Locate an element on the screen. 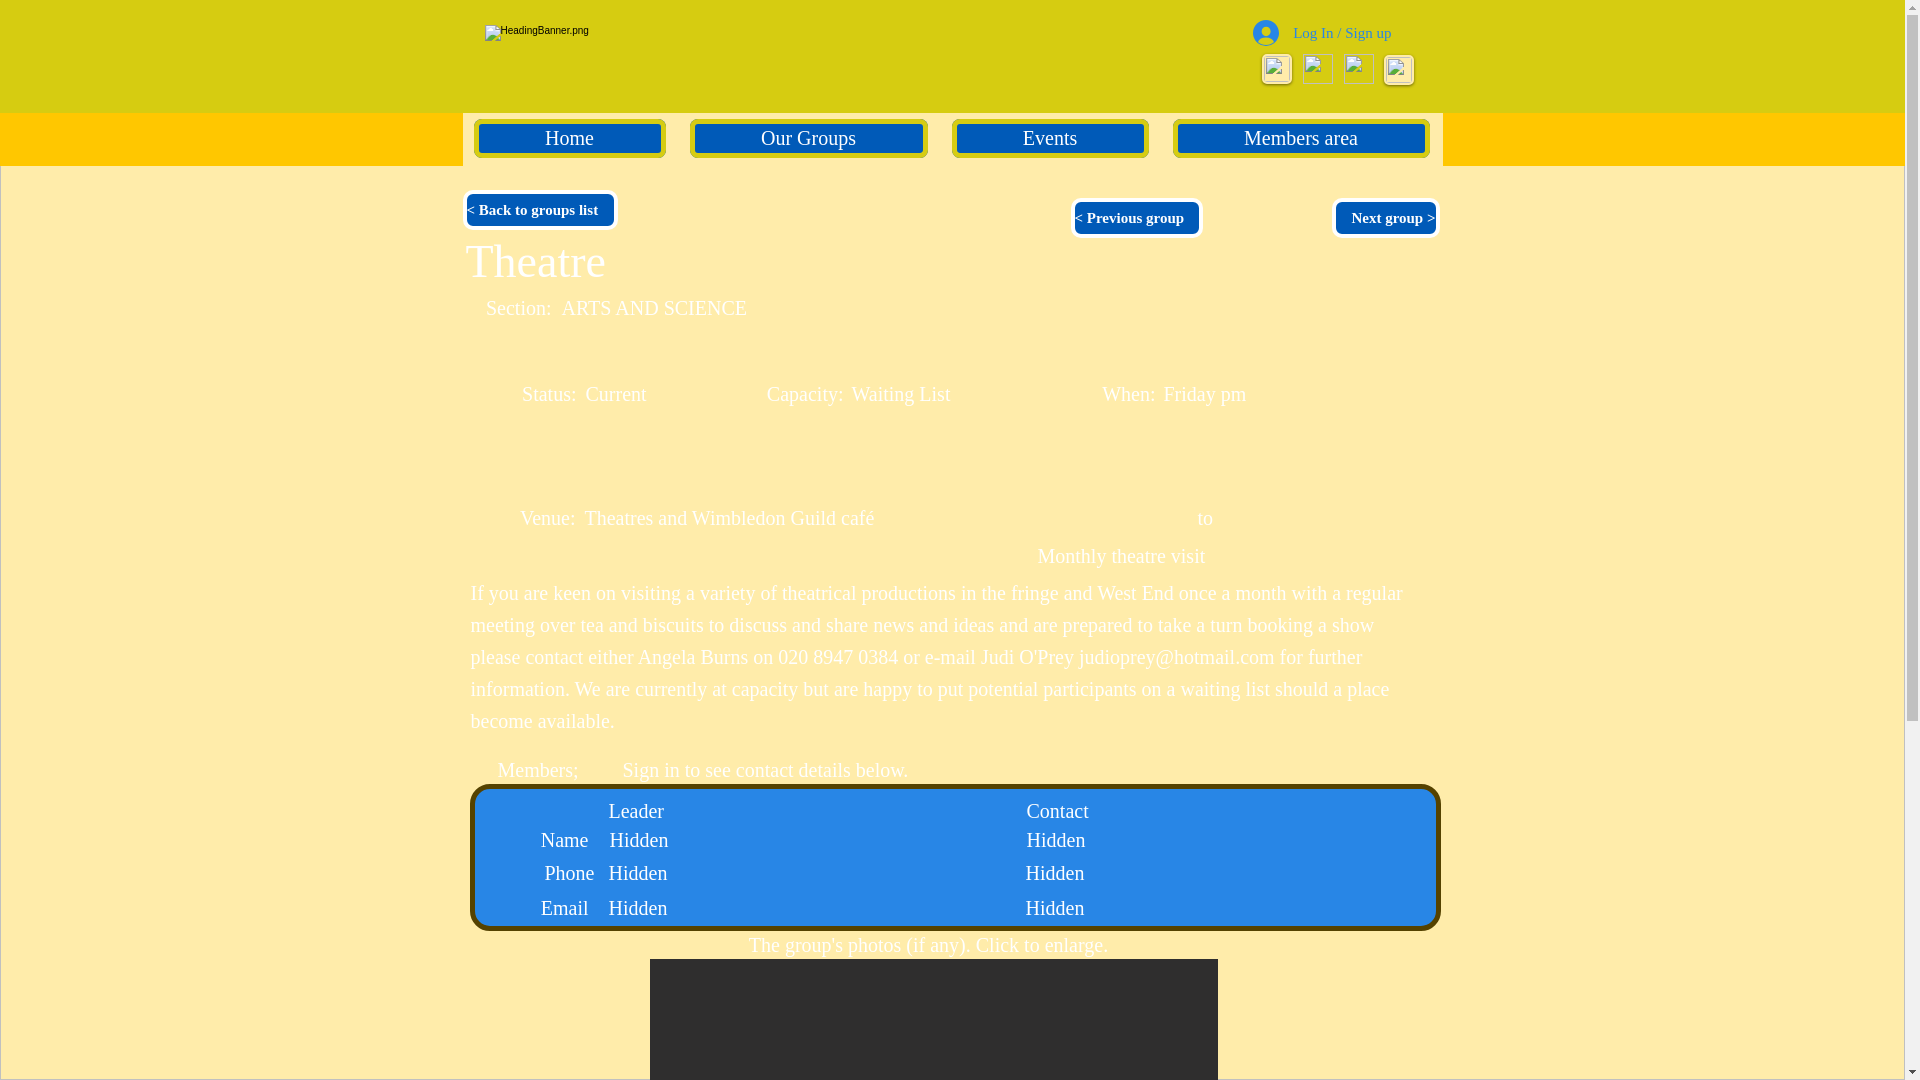  Our Groups is located at coordinates (808, 138).